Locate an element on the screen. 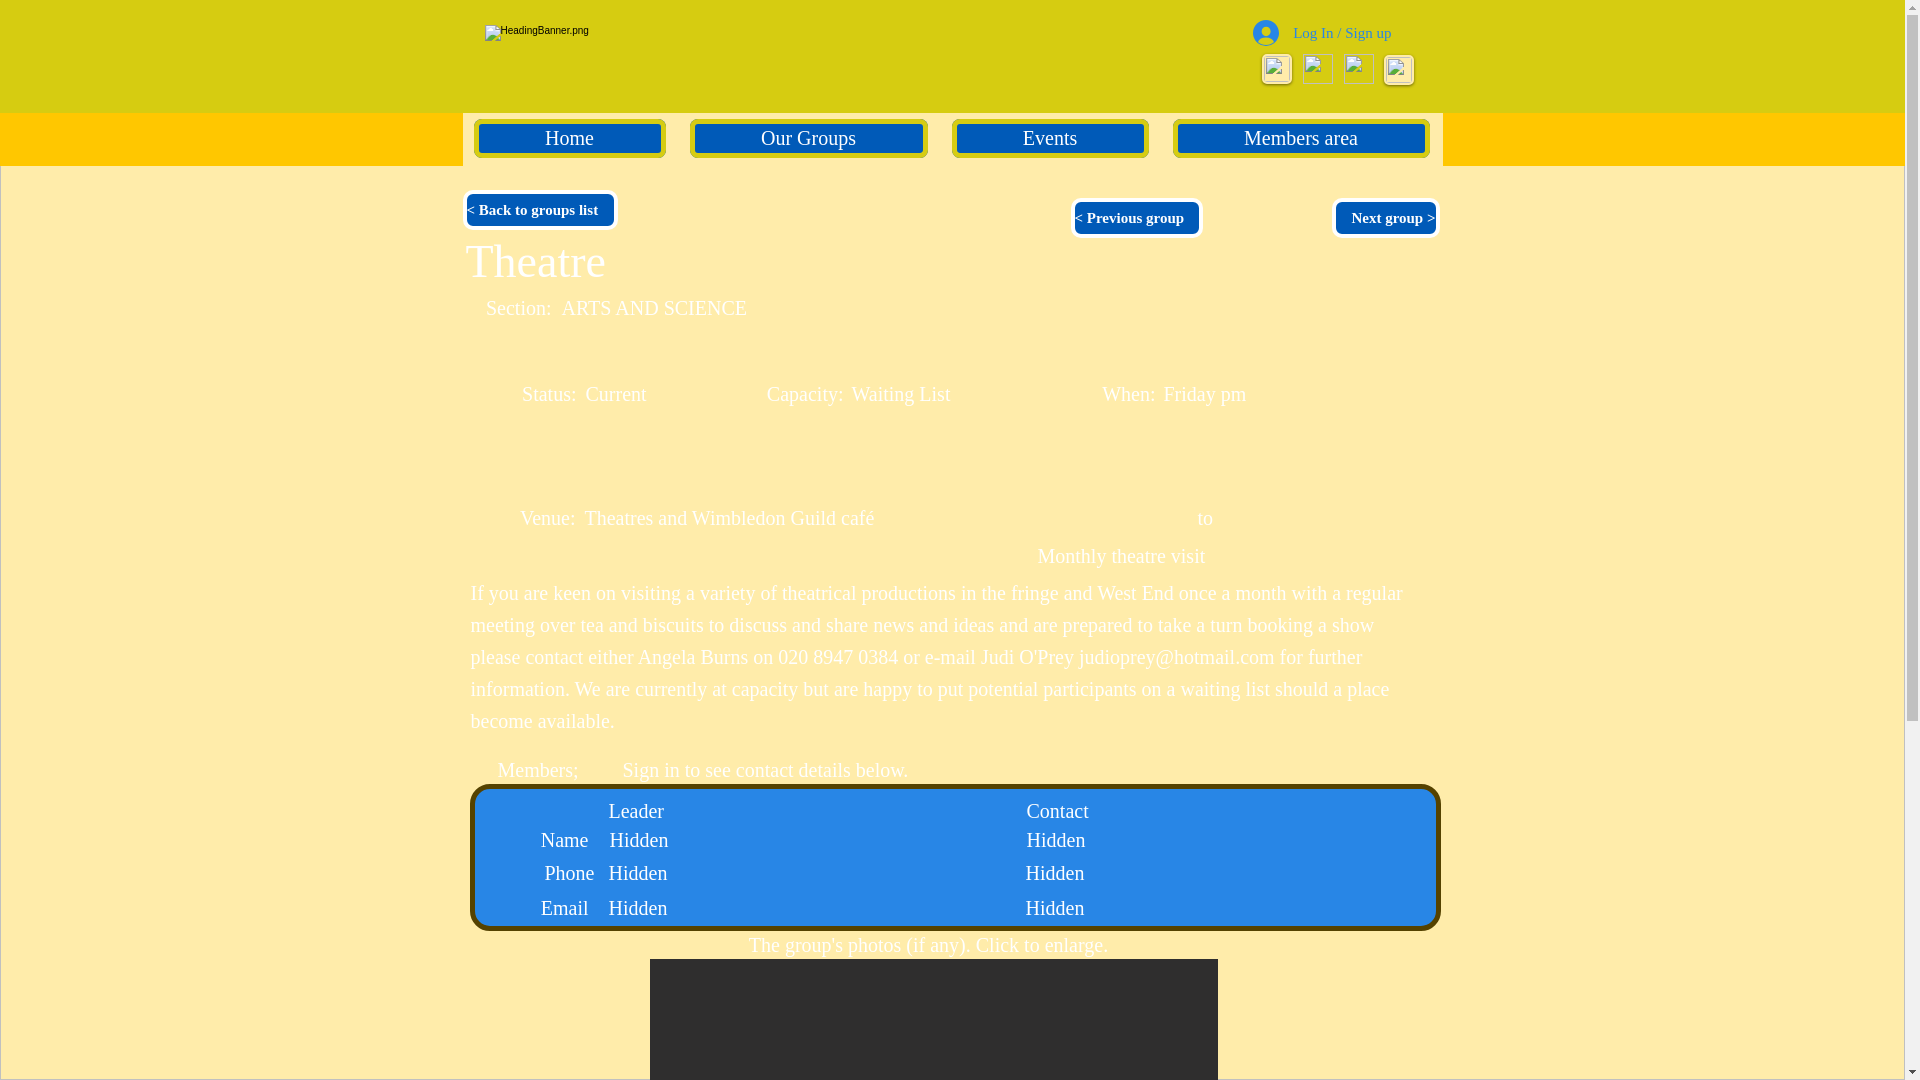  Our Groups is located at coordinates (808, 138).